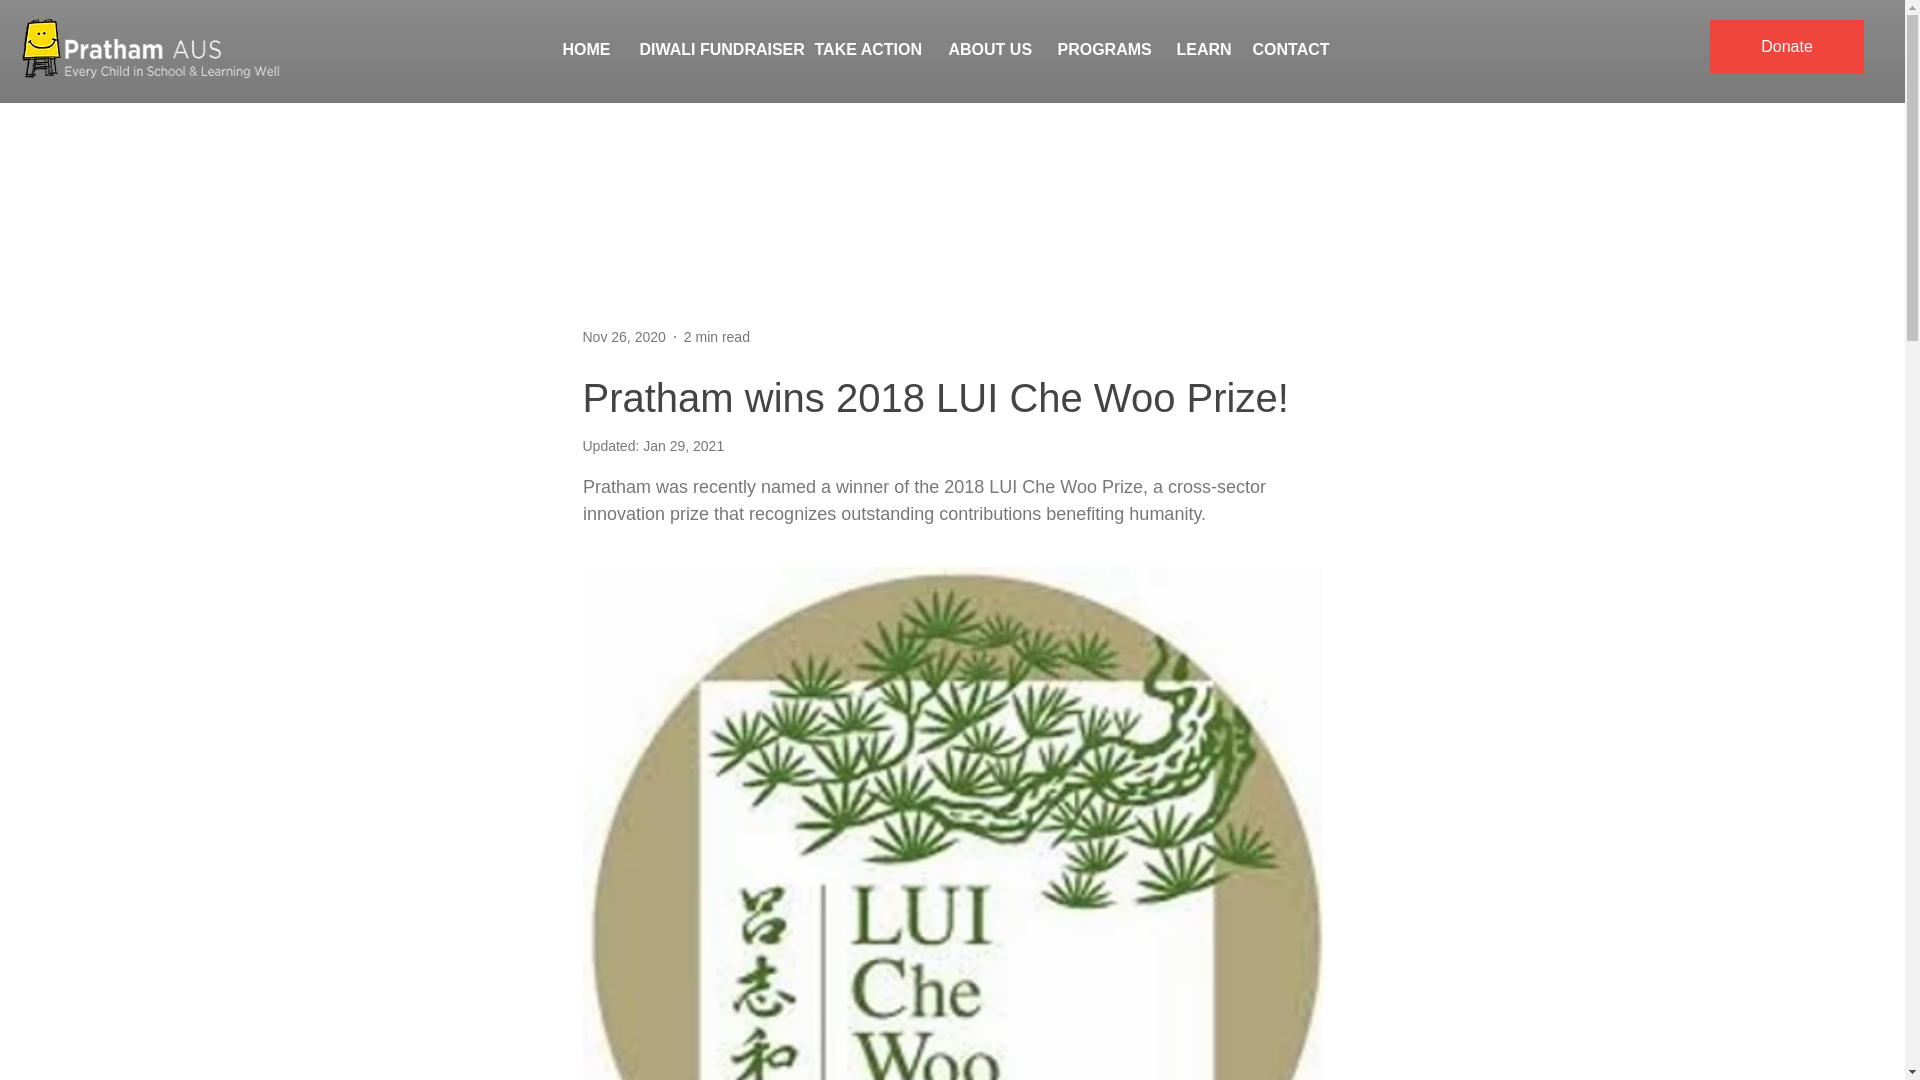 The image size is (1920, 1080). What do you see at coordinates (716, 336) in the screenshot?
I see `2 min read` at bounding box center [716, 336].